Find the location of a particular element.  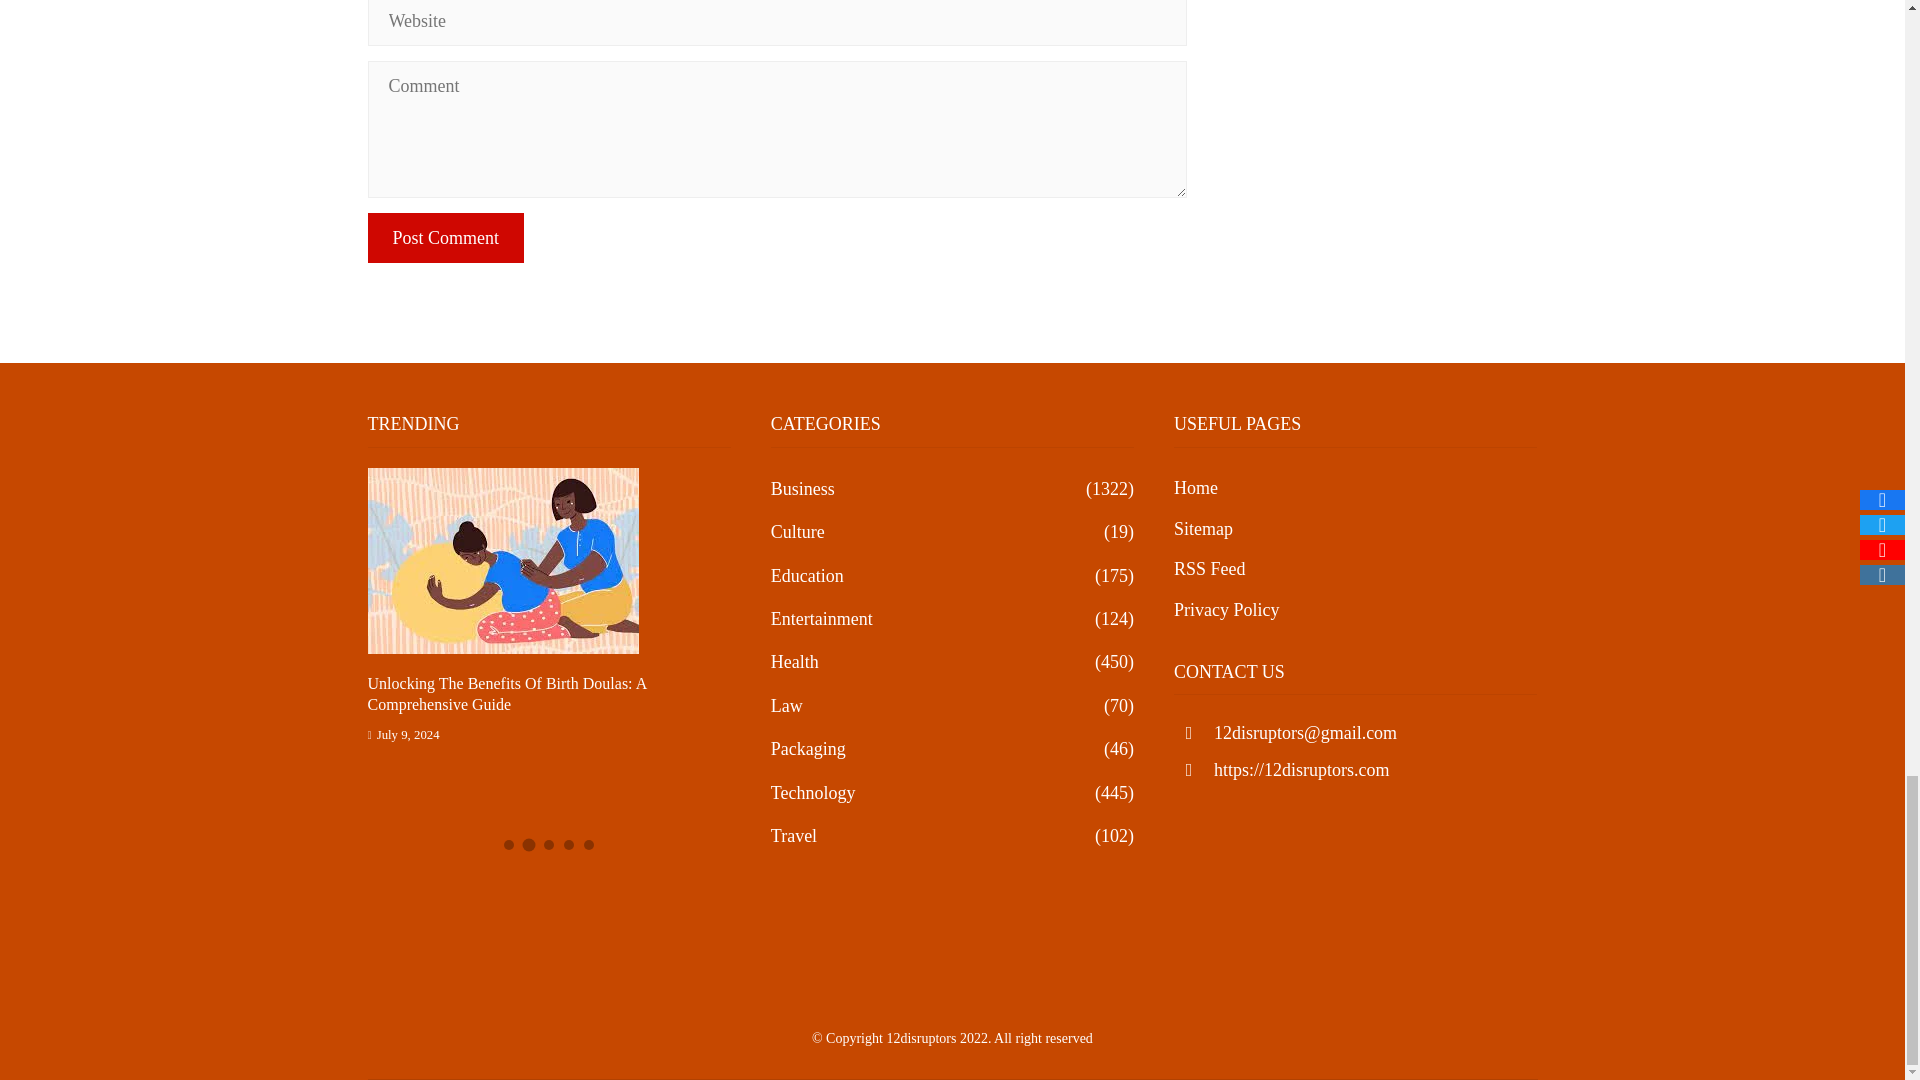

Post Comment is located at coordinates (446, 238).